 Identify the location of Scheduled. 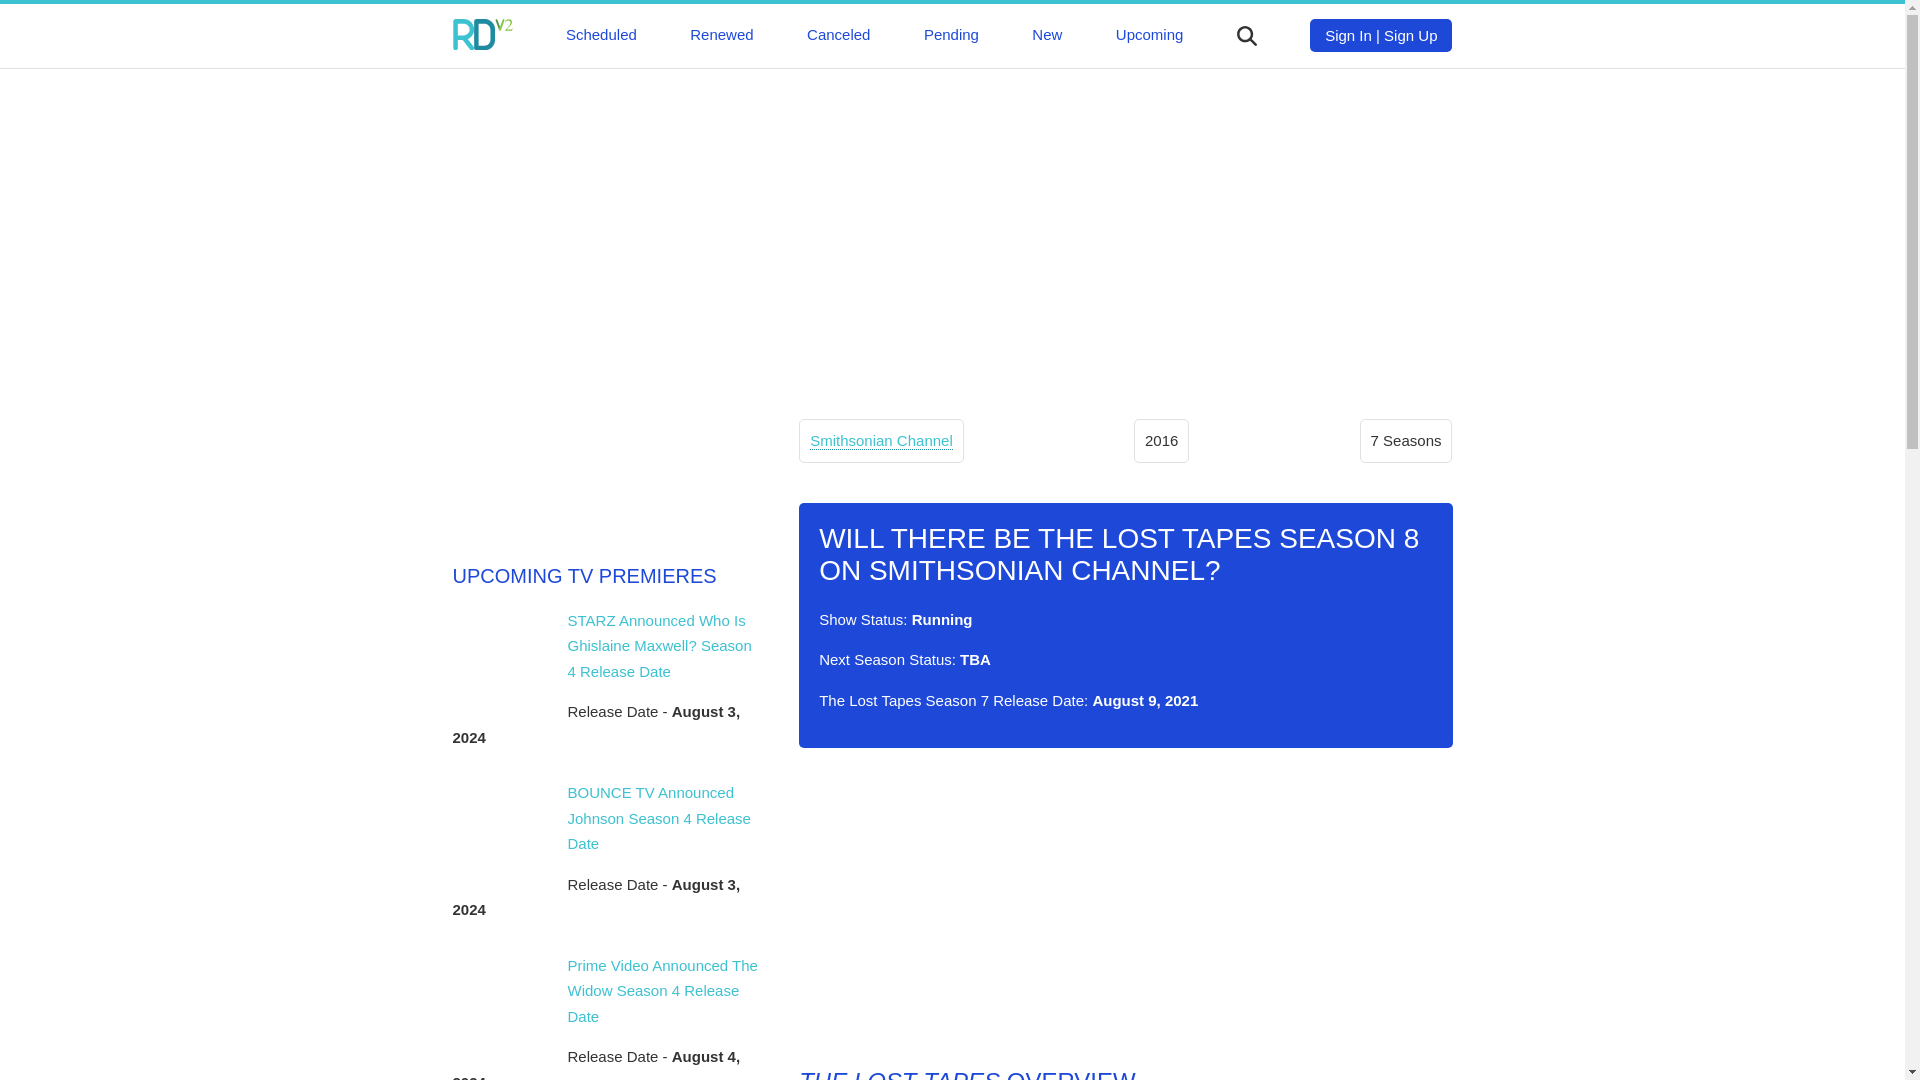
(602, 34).